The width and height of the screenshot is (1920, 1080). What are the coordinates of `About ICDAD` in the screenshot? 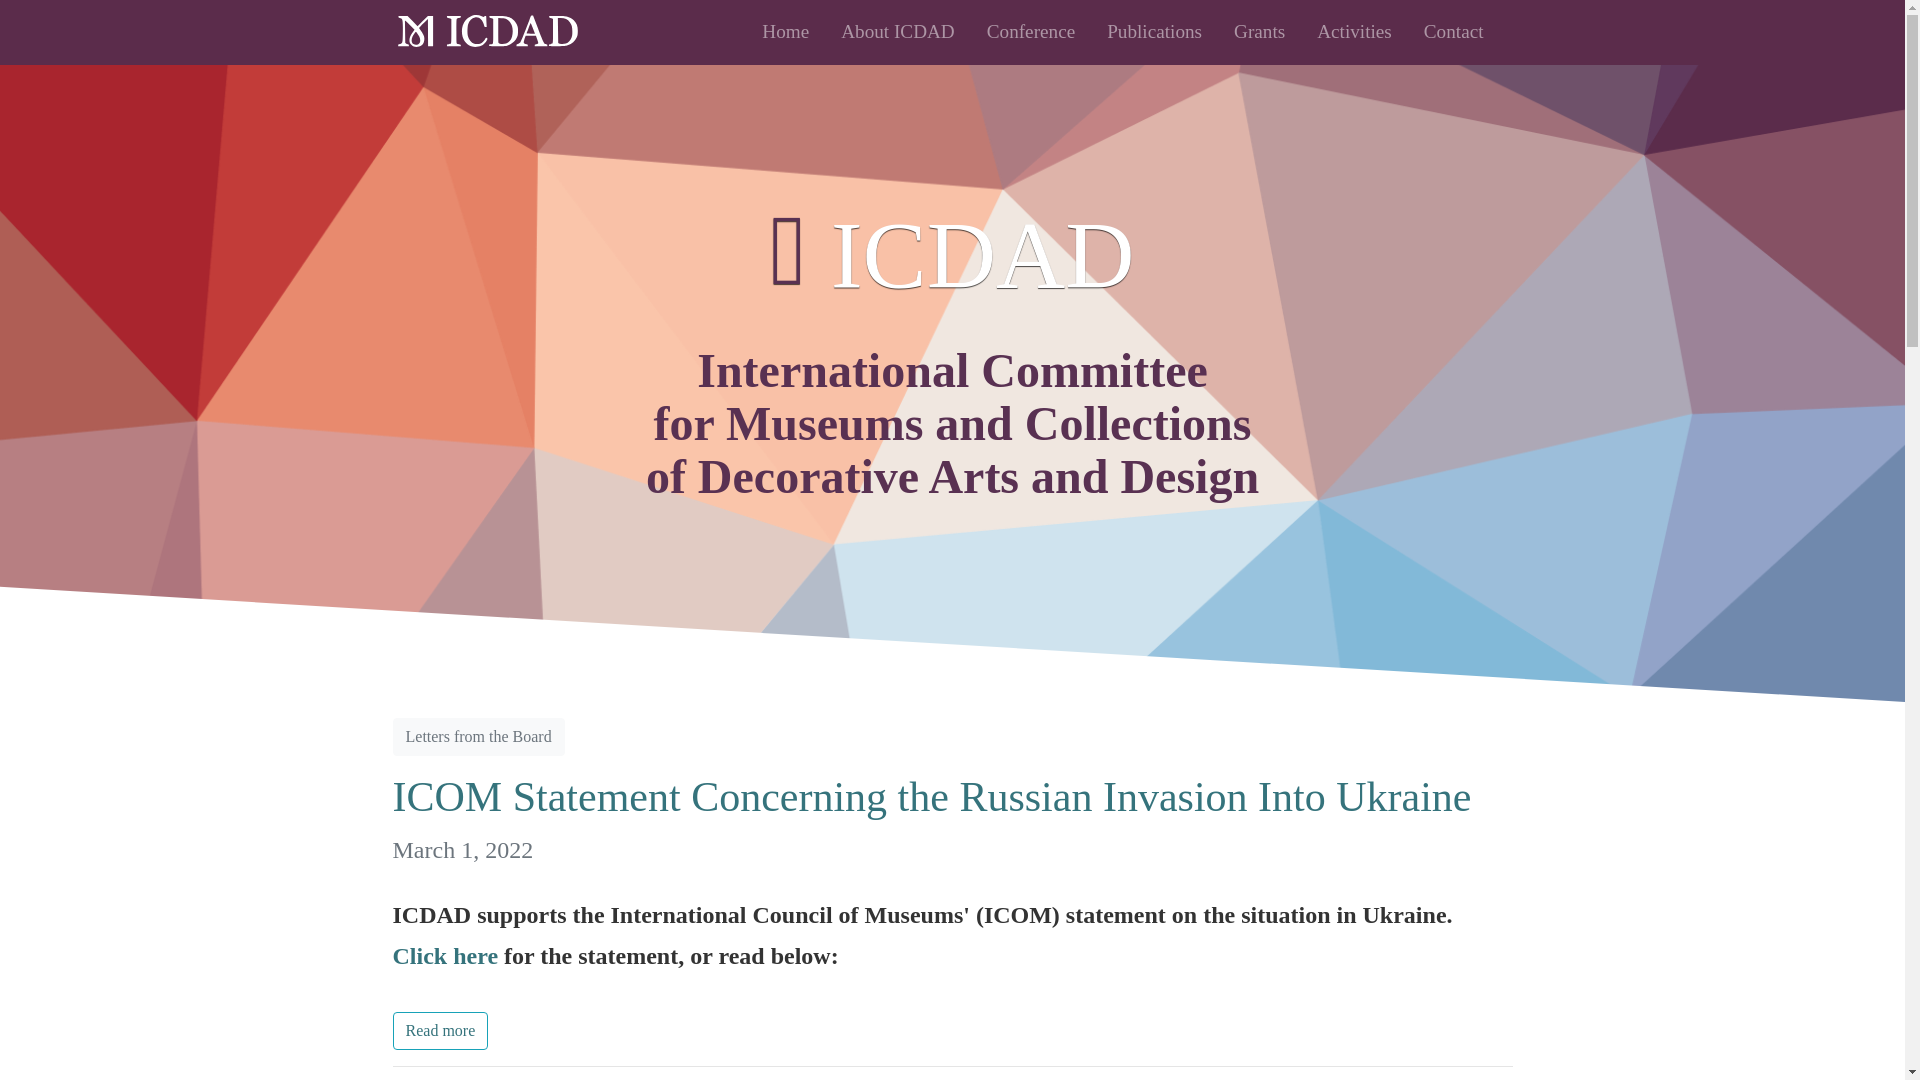 It's located at (898, 32).